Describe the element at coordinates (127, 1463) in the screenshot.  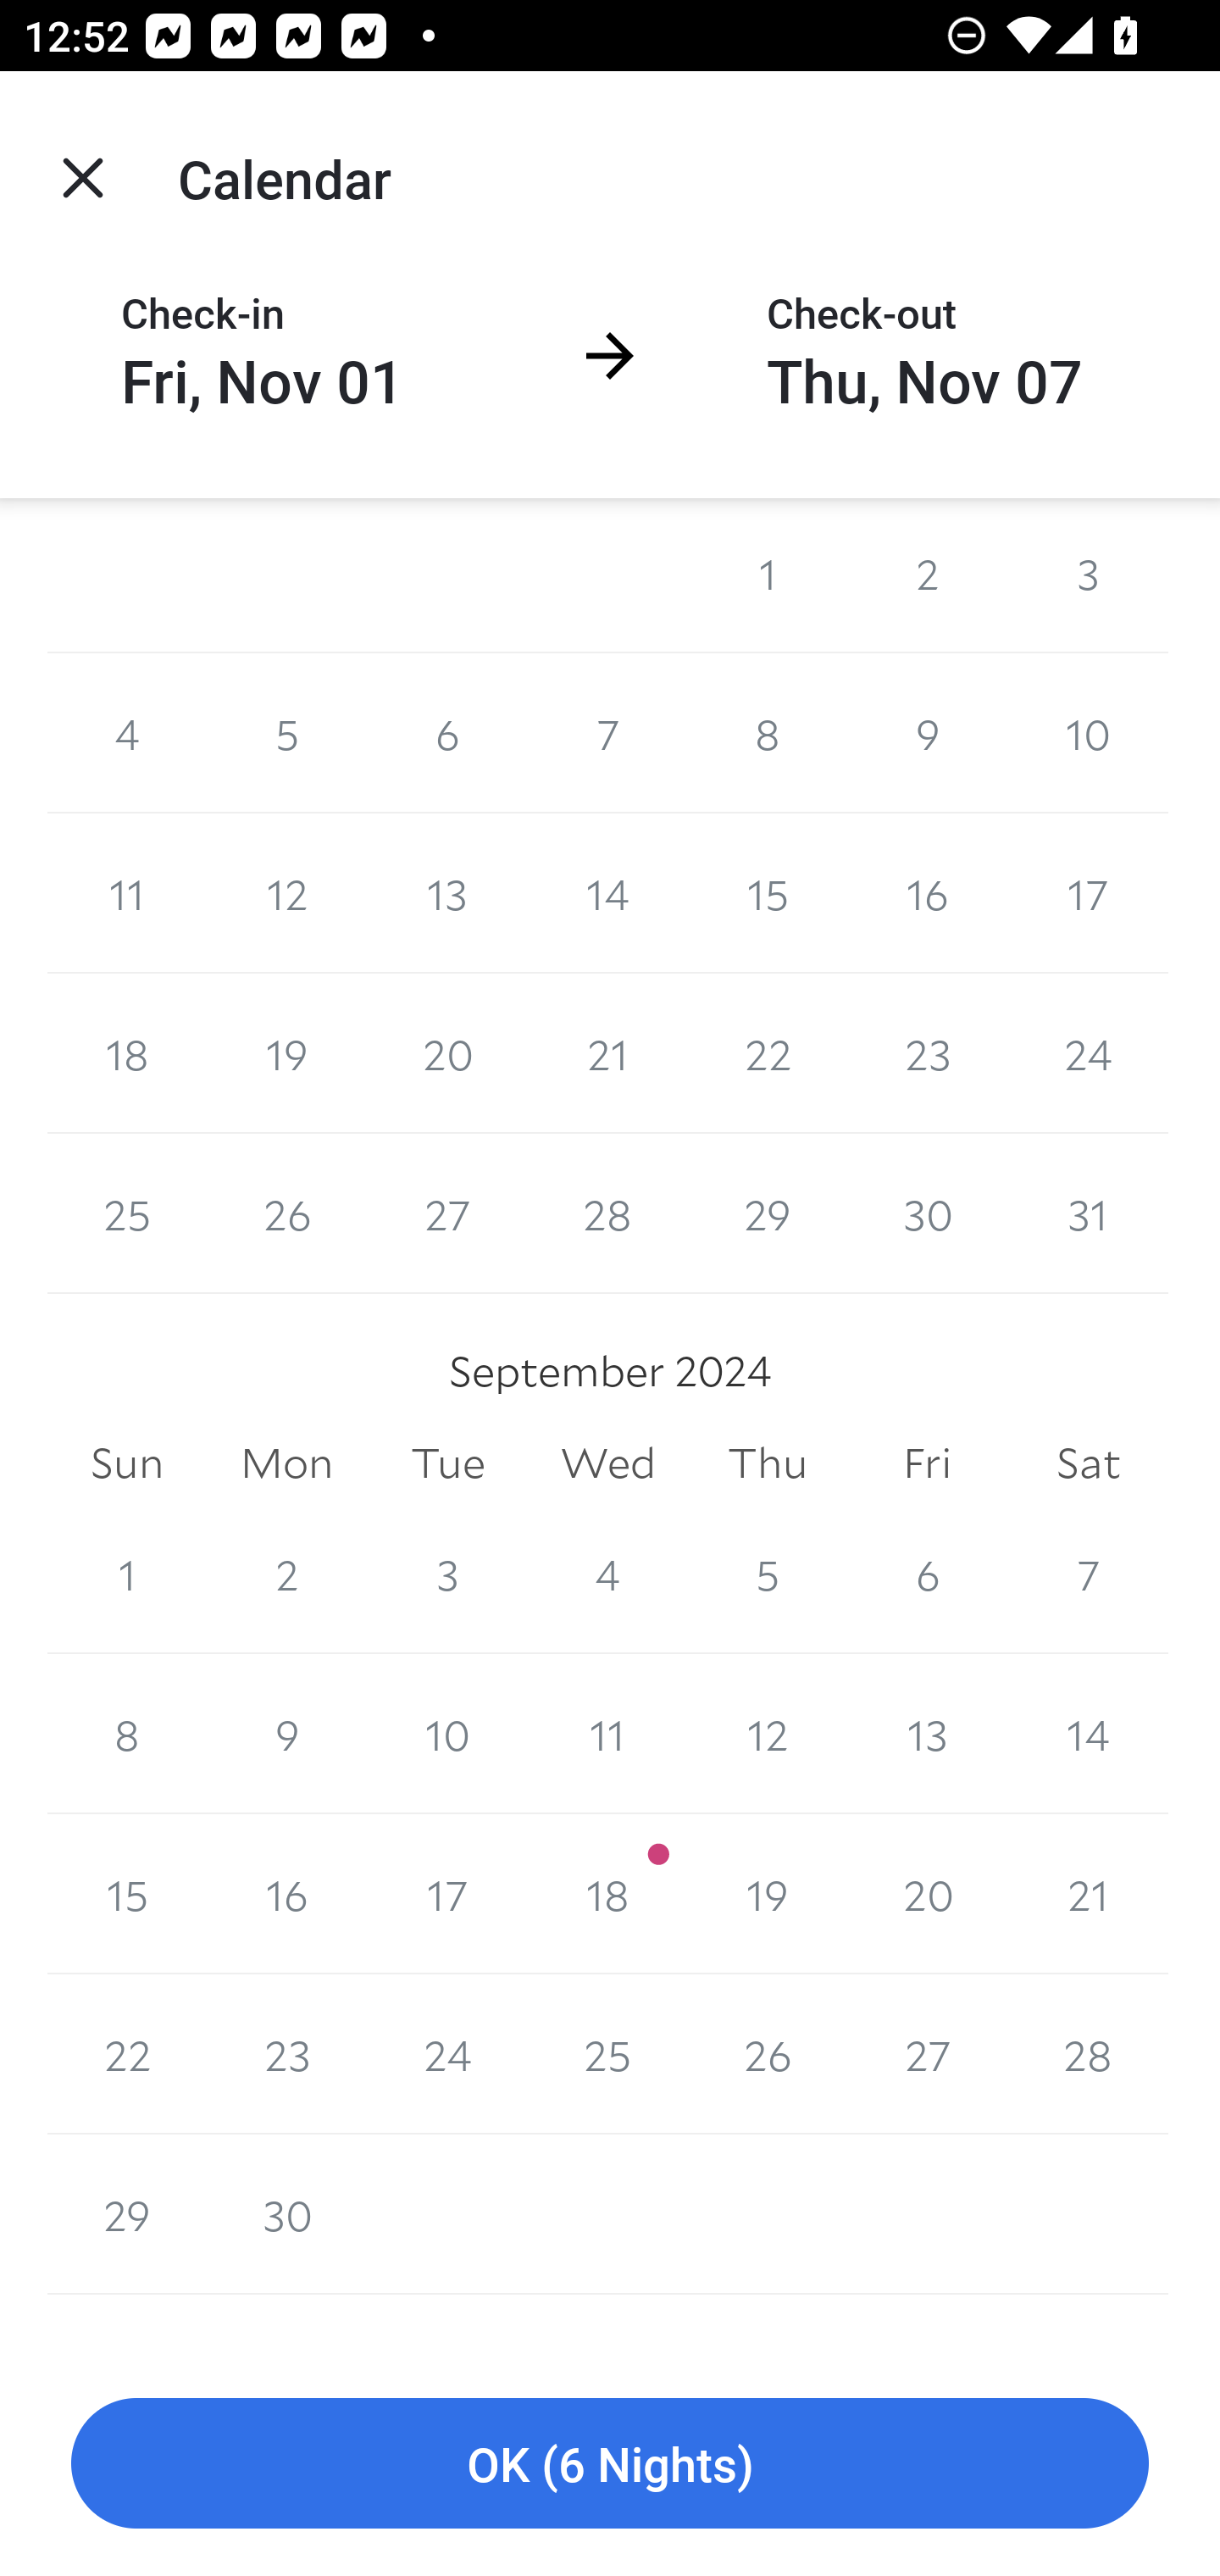
I see `Sun` at that location.